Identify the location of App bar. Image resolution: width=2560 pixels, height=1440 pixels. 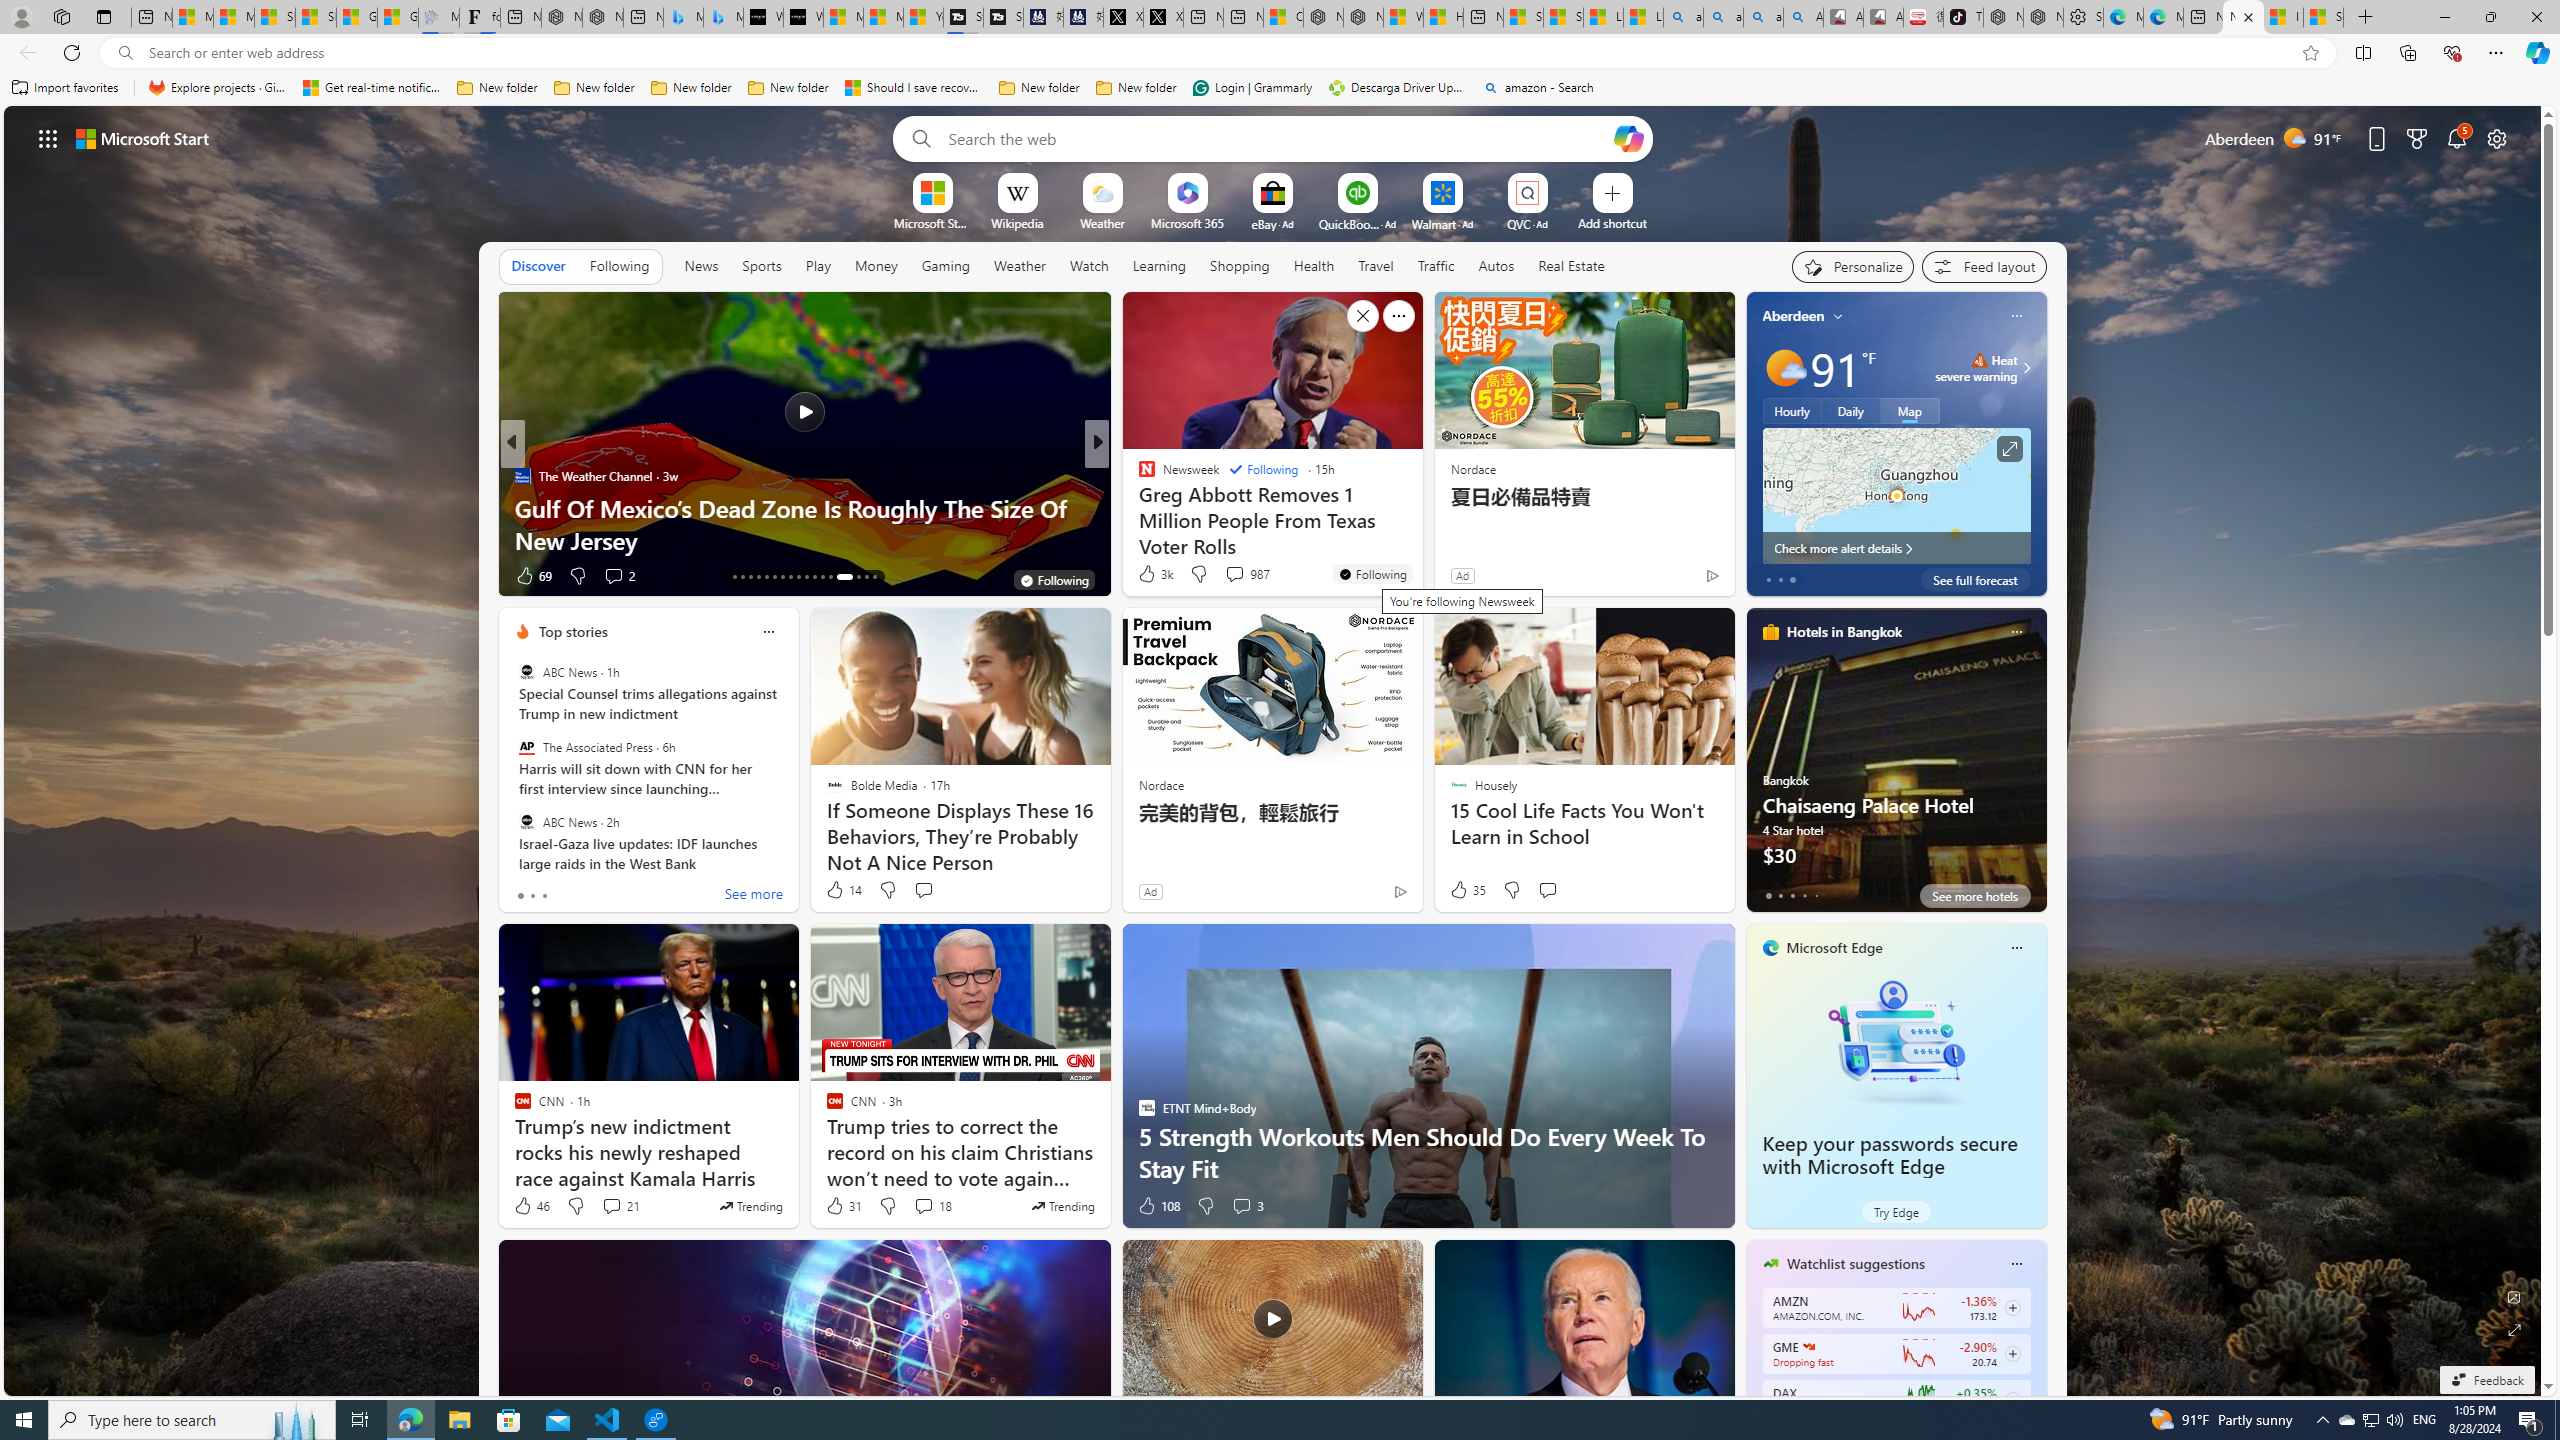
(1280, 53).